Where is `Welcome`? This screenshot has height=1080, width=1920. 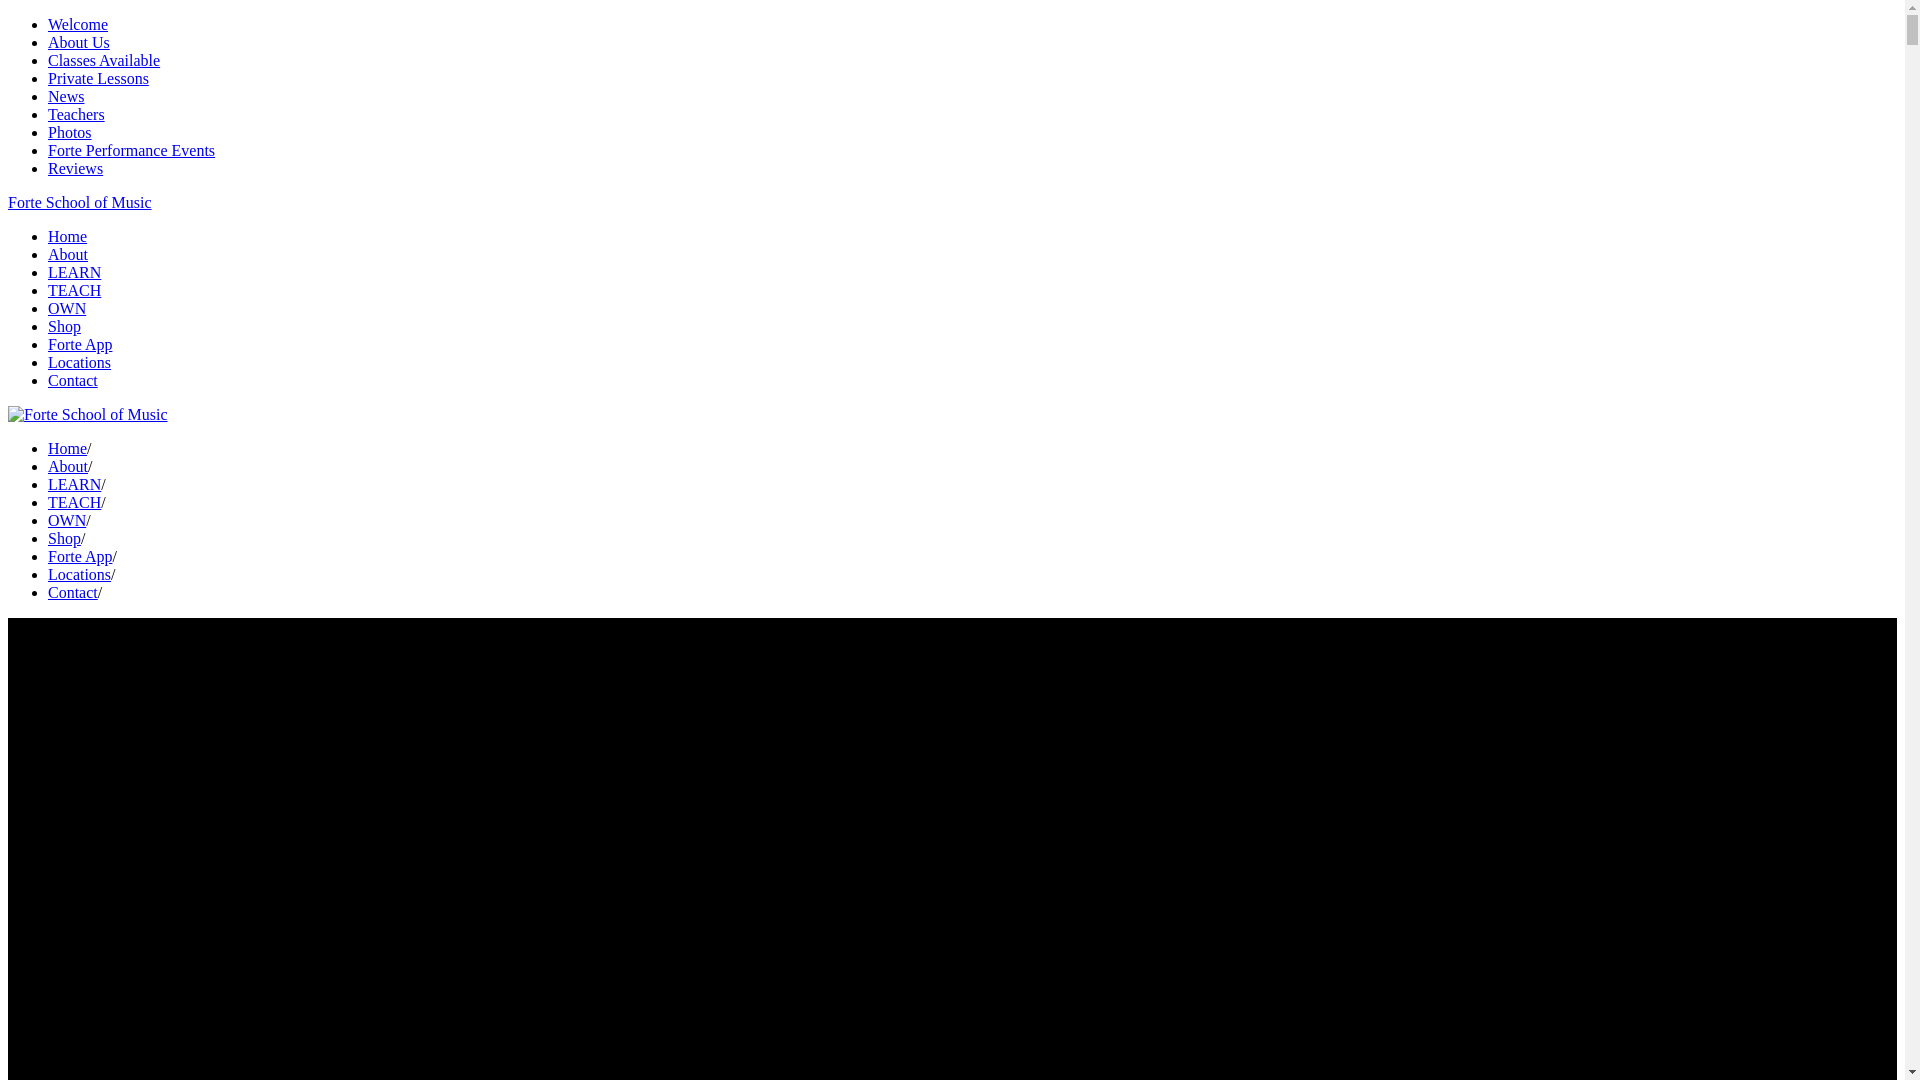 Welcome is located at coordinates (78, 24).